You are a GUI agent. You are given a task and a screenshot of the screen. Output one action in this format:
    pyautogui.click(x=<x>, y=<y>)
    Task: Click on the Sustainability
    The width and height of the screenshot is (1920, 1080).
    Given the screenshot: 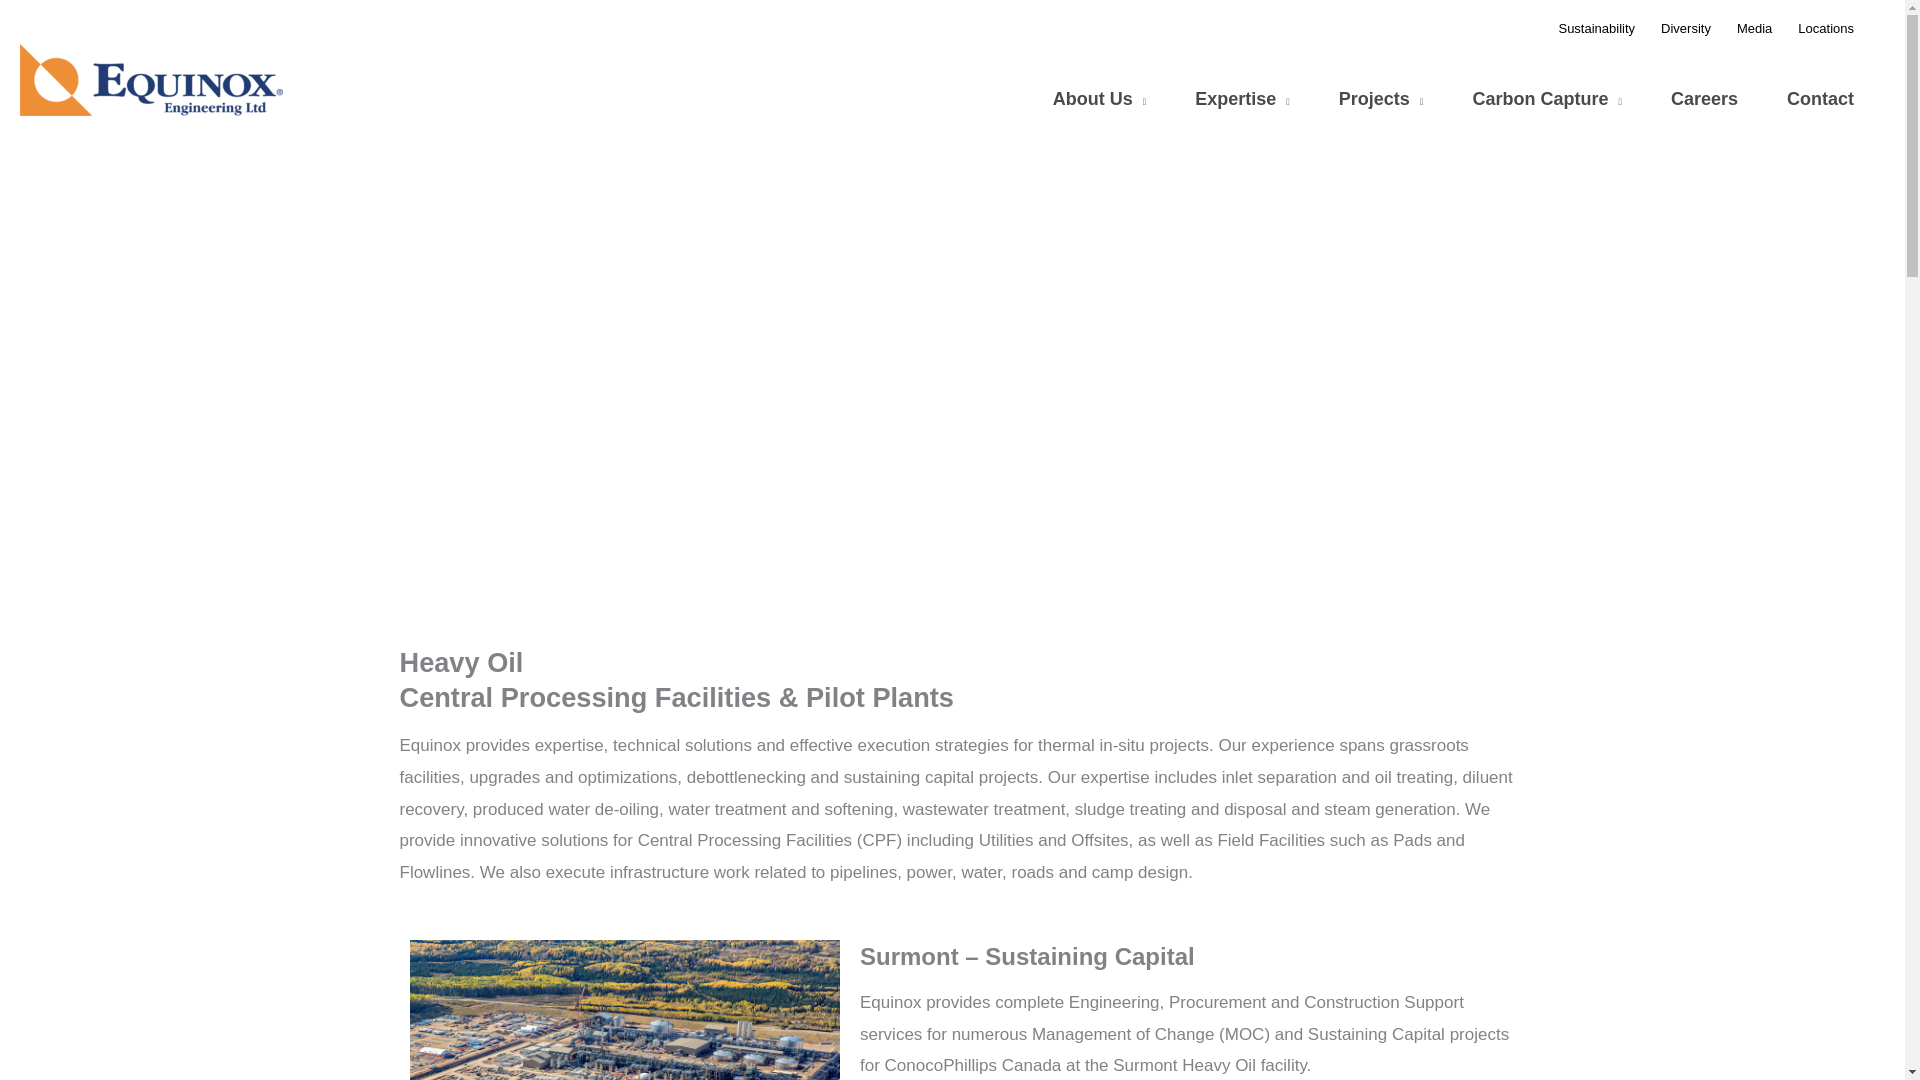 What is the action you would take?
    pyautogui.click(x=1596, y=29)
    